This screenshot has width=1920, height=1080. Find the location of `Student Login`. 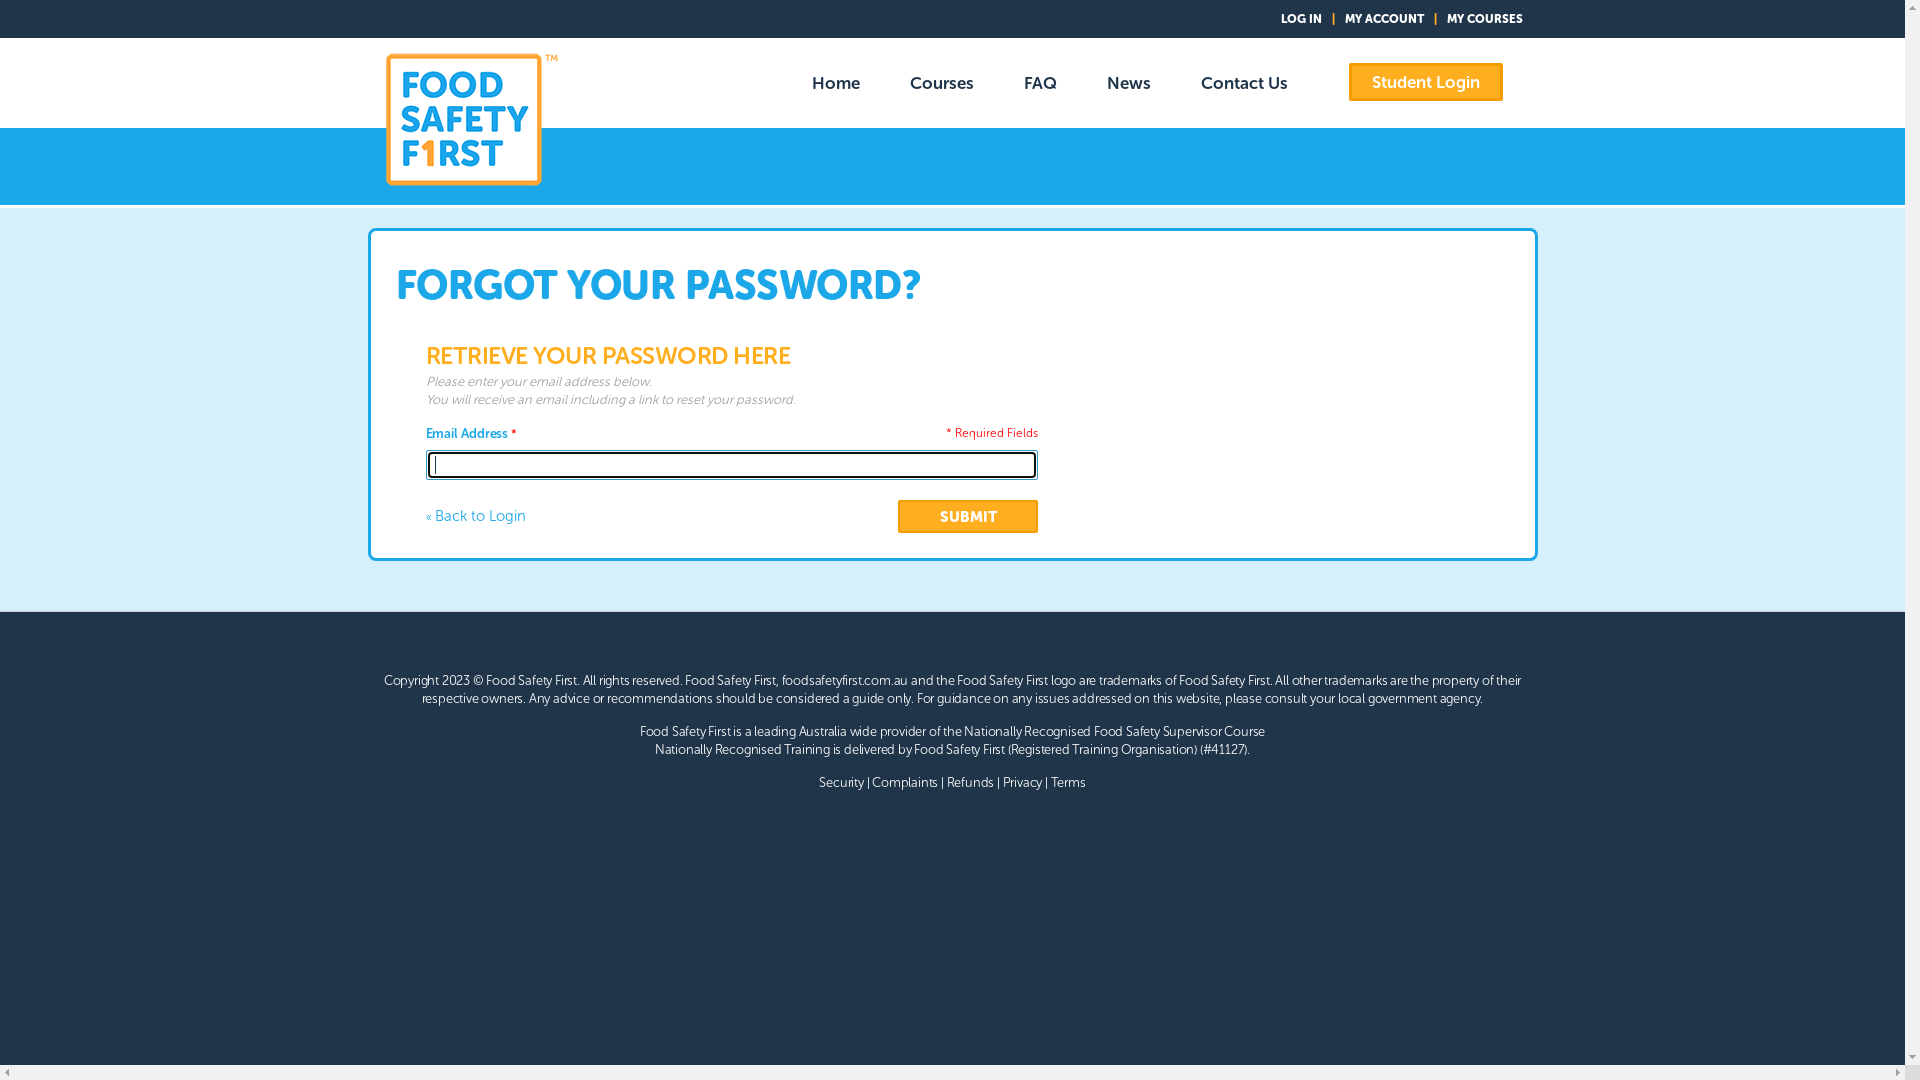

Student Login is located at coordinates (1425, 82).